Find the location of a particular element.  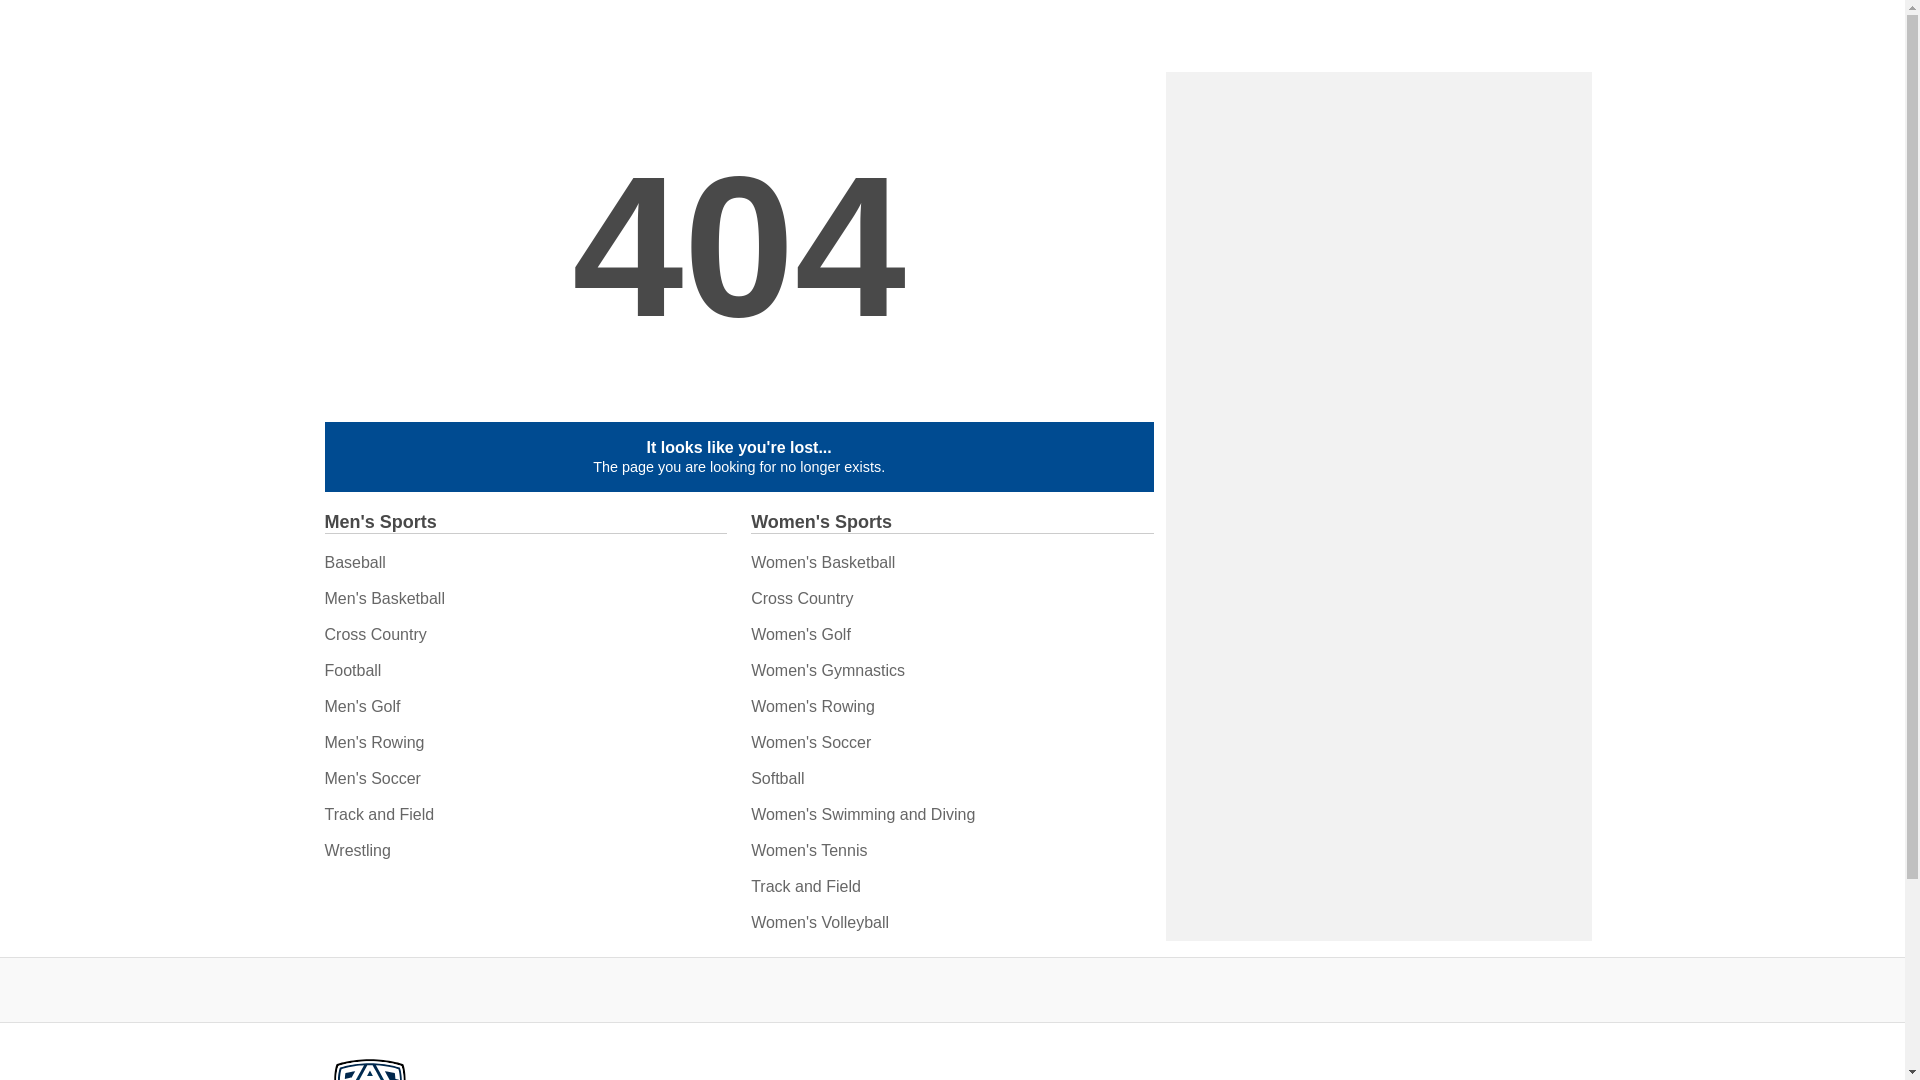

Men's Soccer is located at coordinates (372, 778).